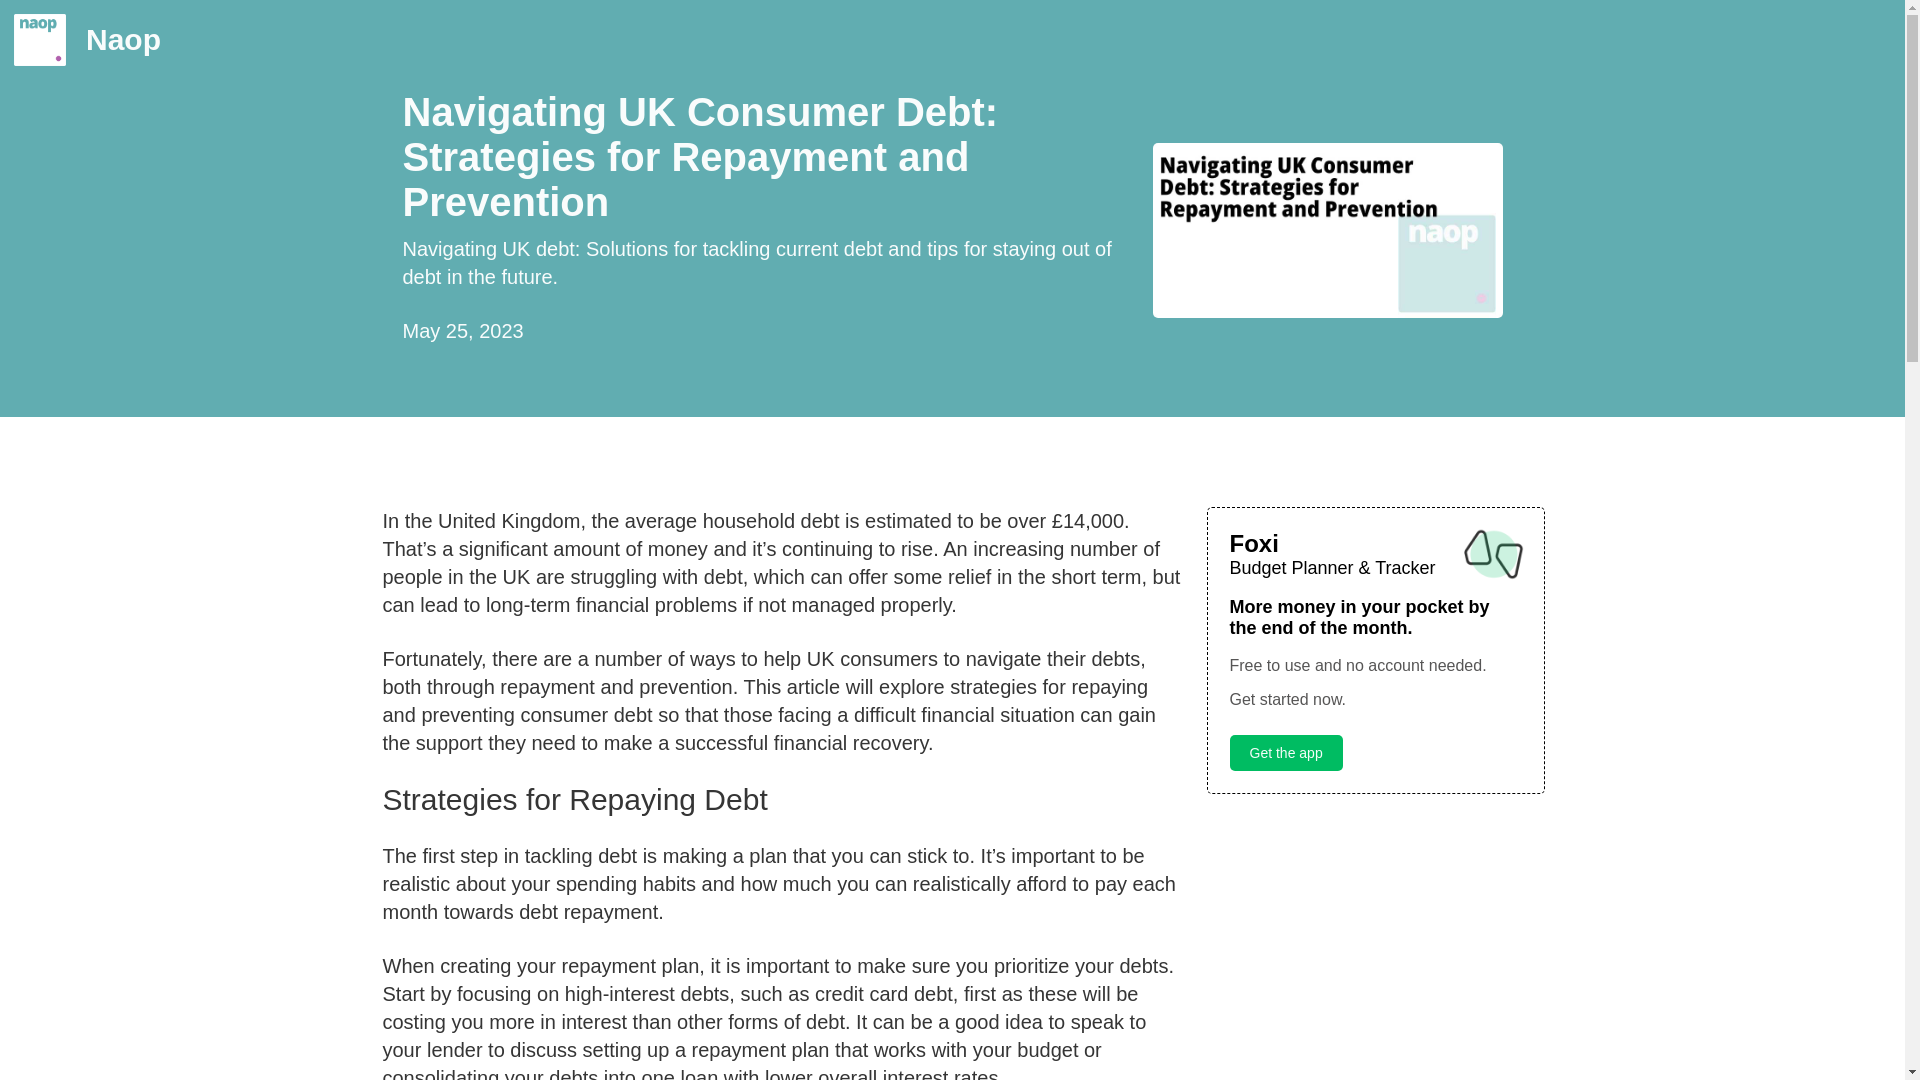 This screenshot has height=1080, width=1920. I want to click on home, so click(107, 40).